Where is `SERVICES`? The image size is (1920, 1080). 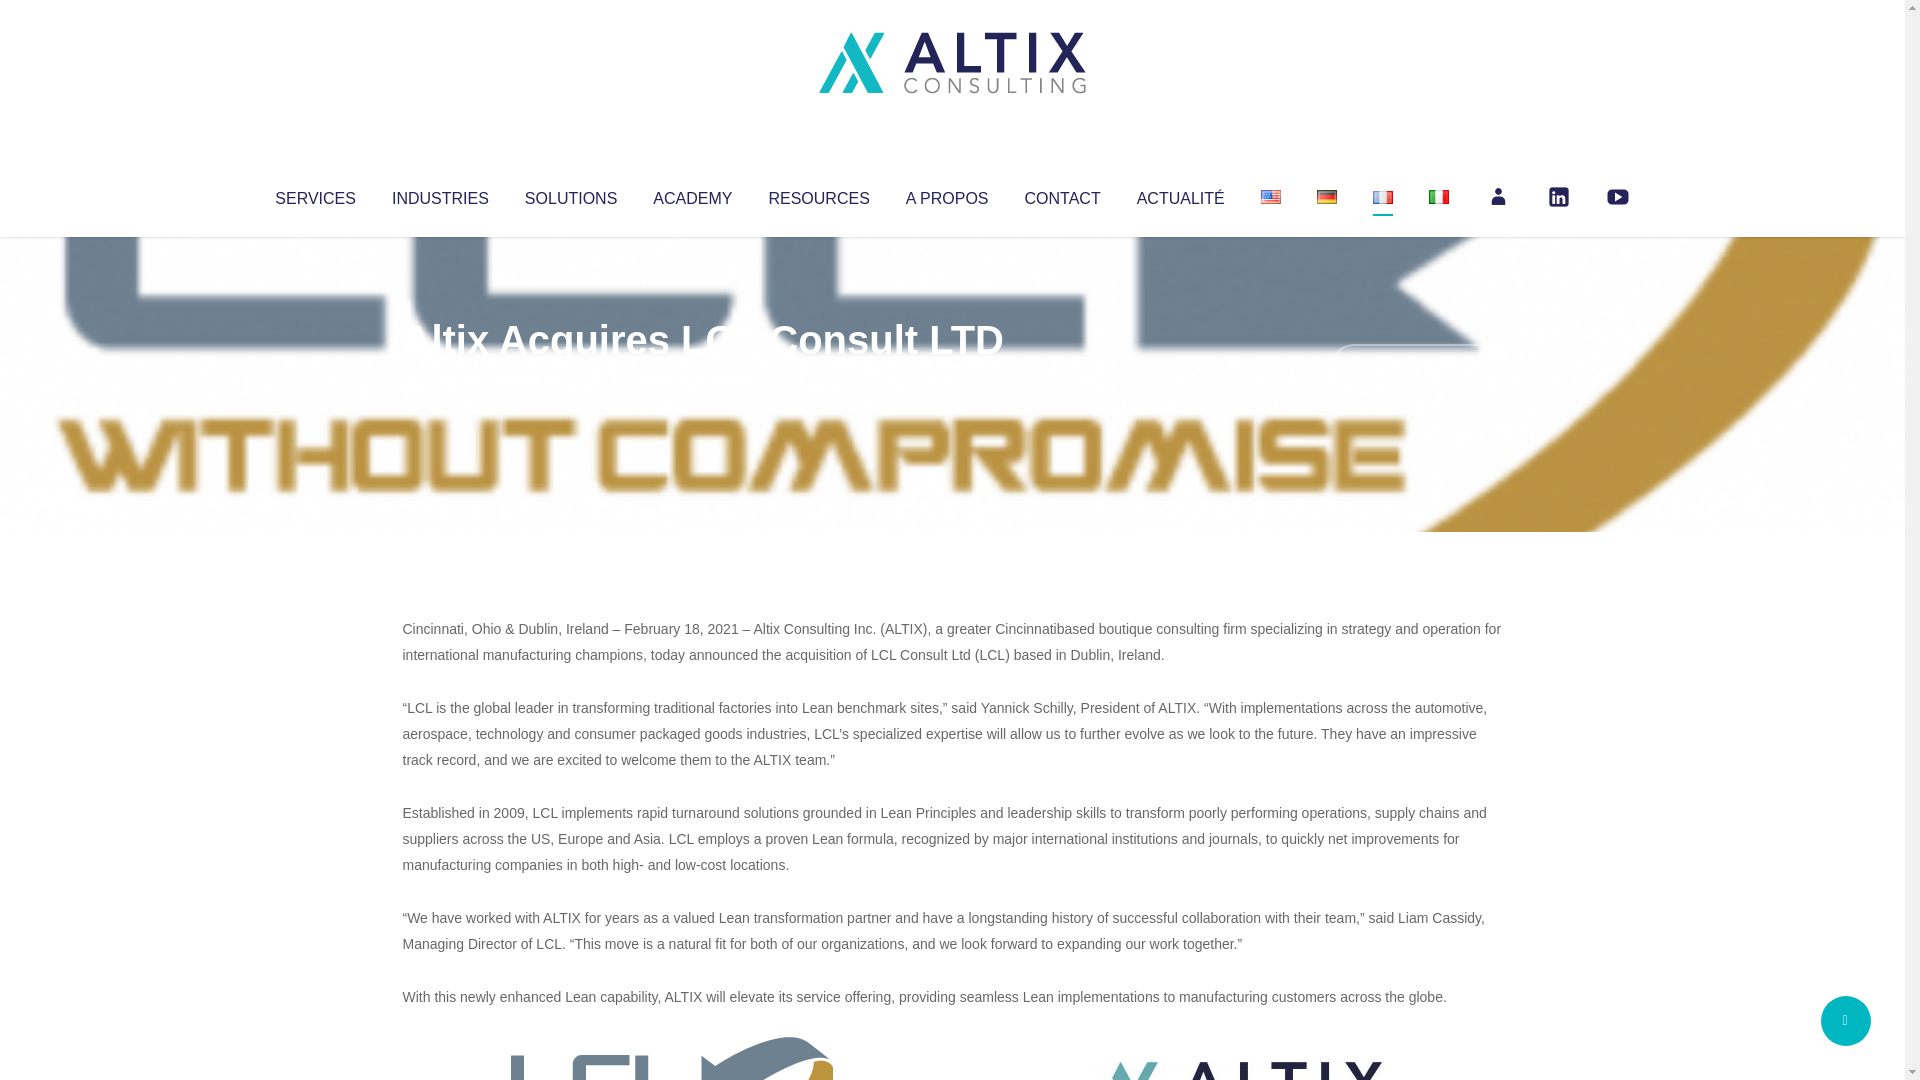
SERVICES is located at coordinates (314, 194).